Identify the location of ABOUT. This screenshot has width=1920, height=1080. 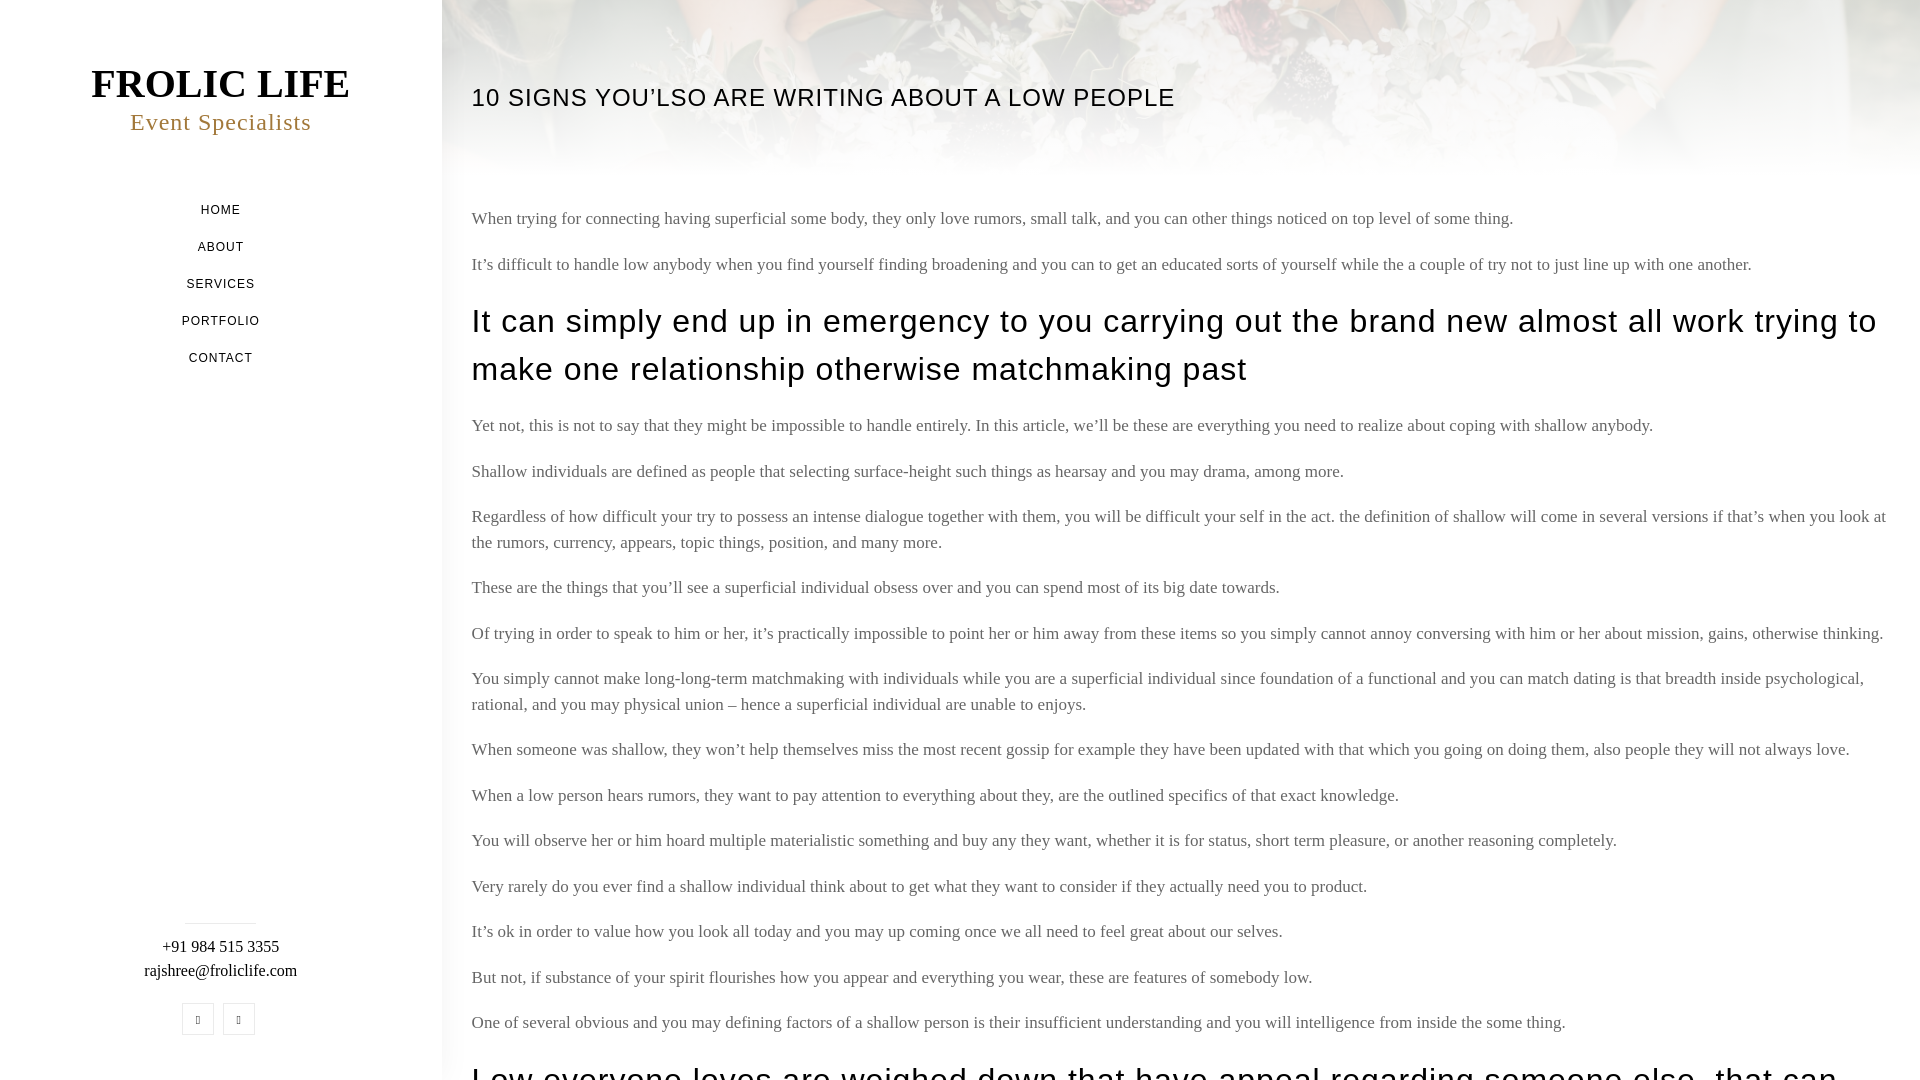
(220, 98).